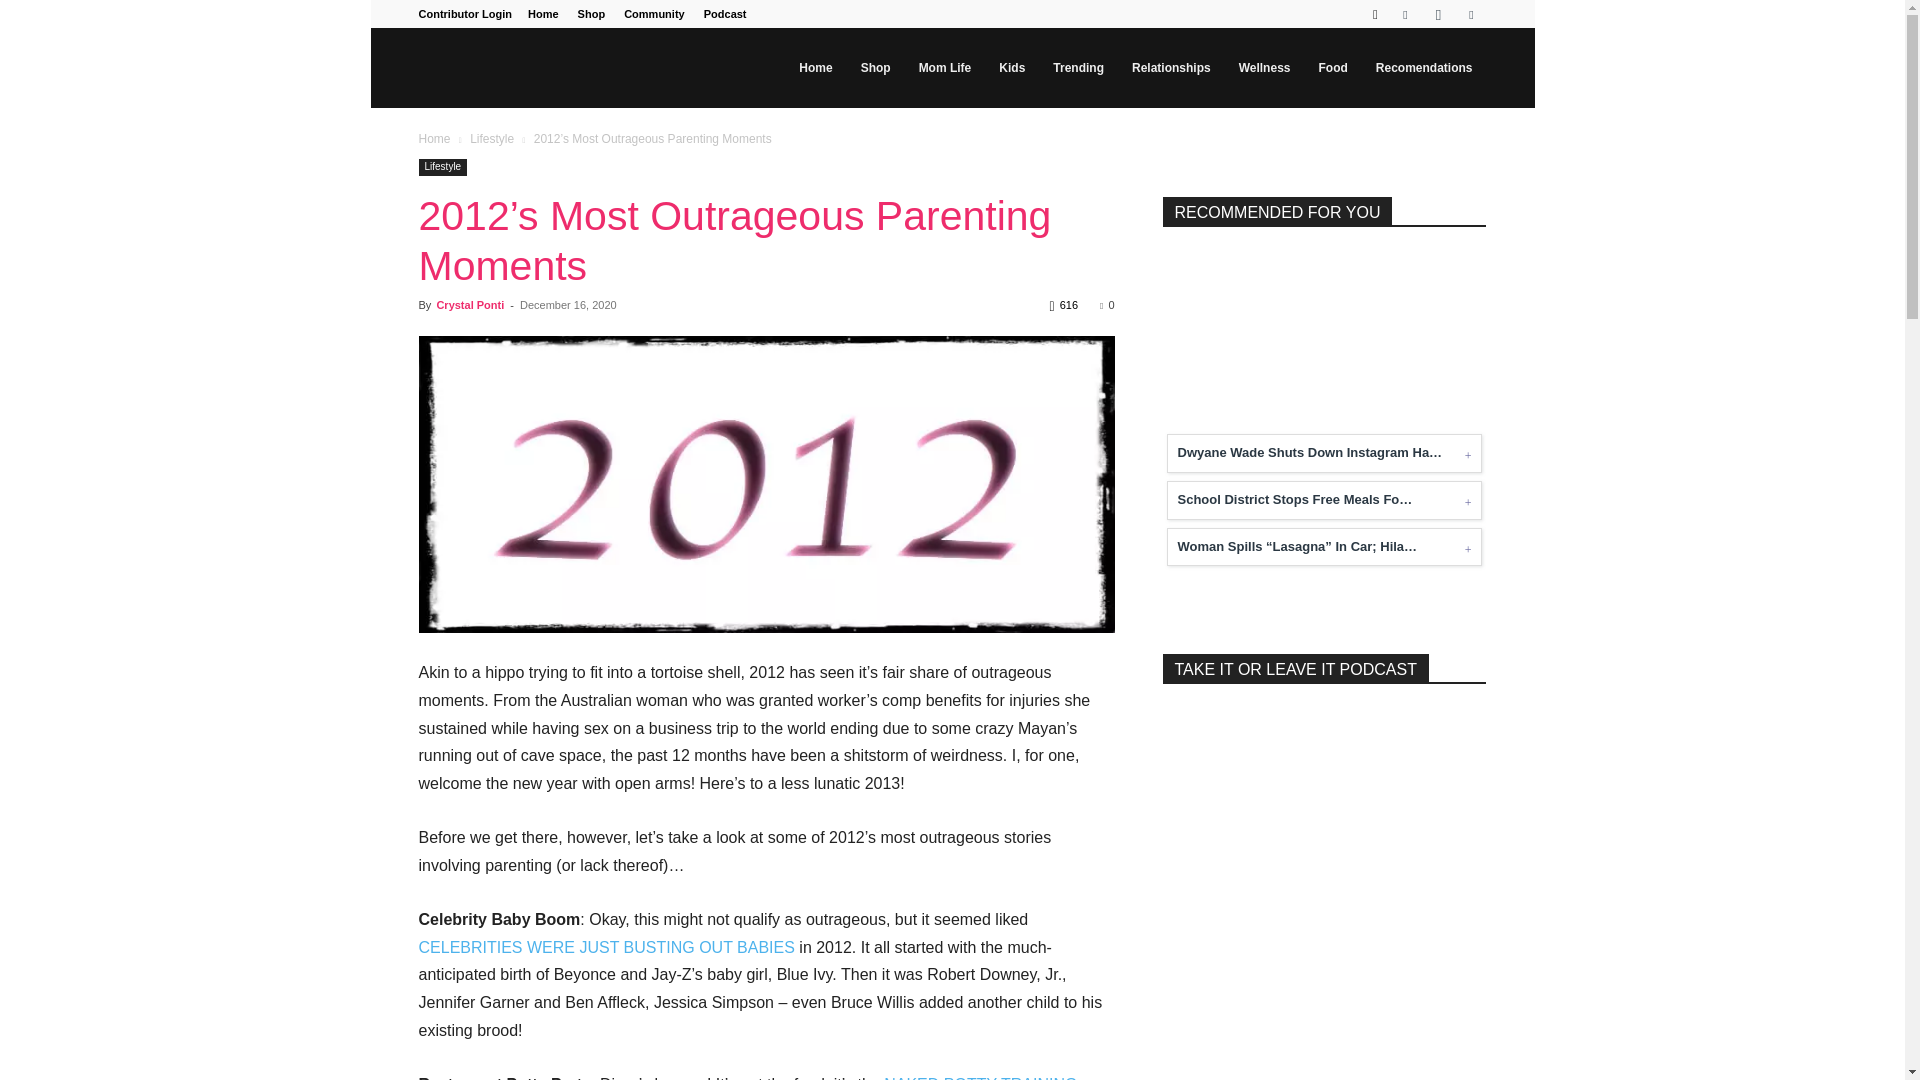 The height and width of the screenshot is (1080, 1920). Describe the element at coordinates (1405, 14) in the screenshot. I see `Facebook` at that location.